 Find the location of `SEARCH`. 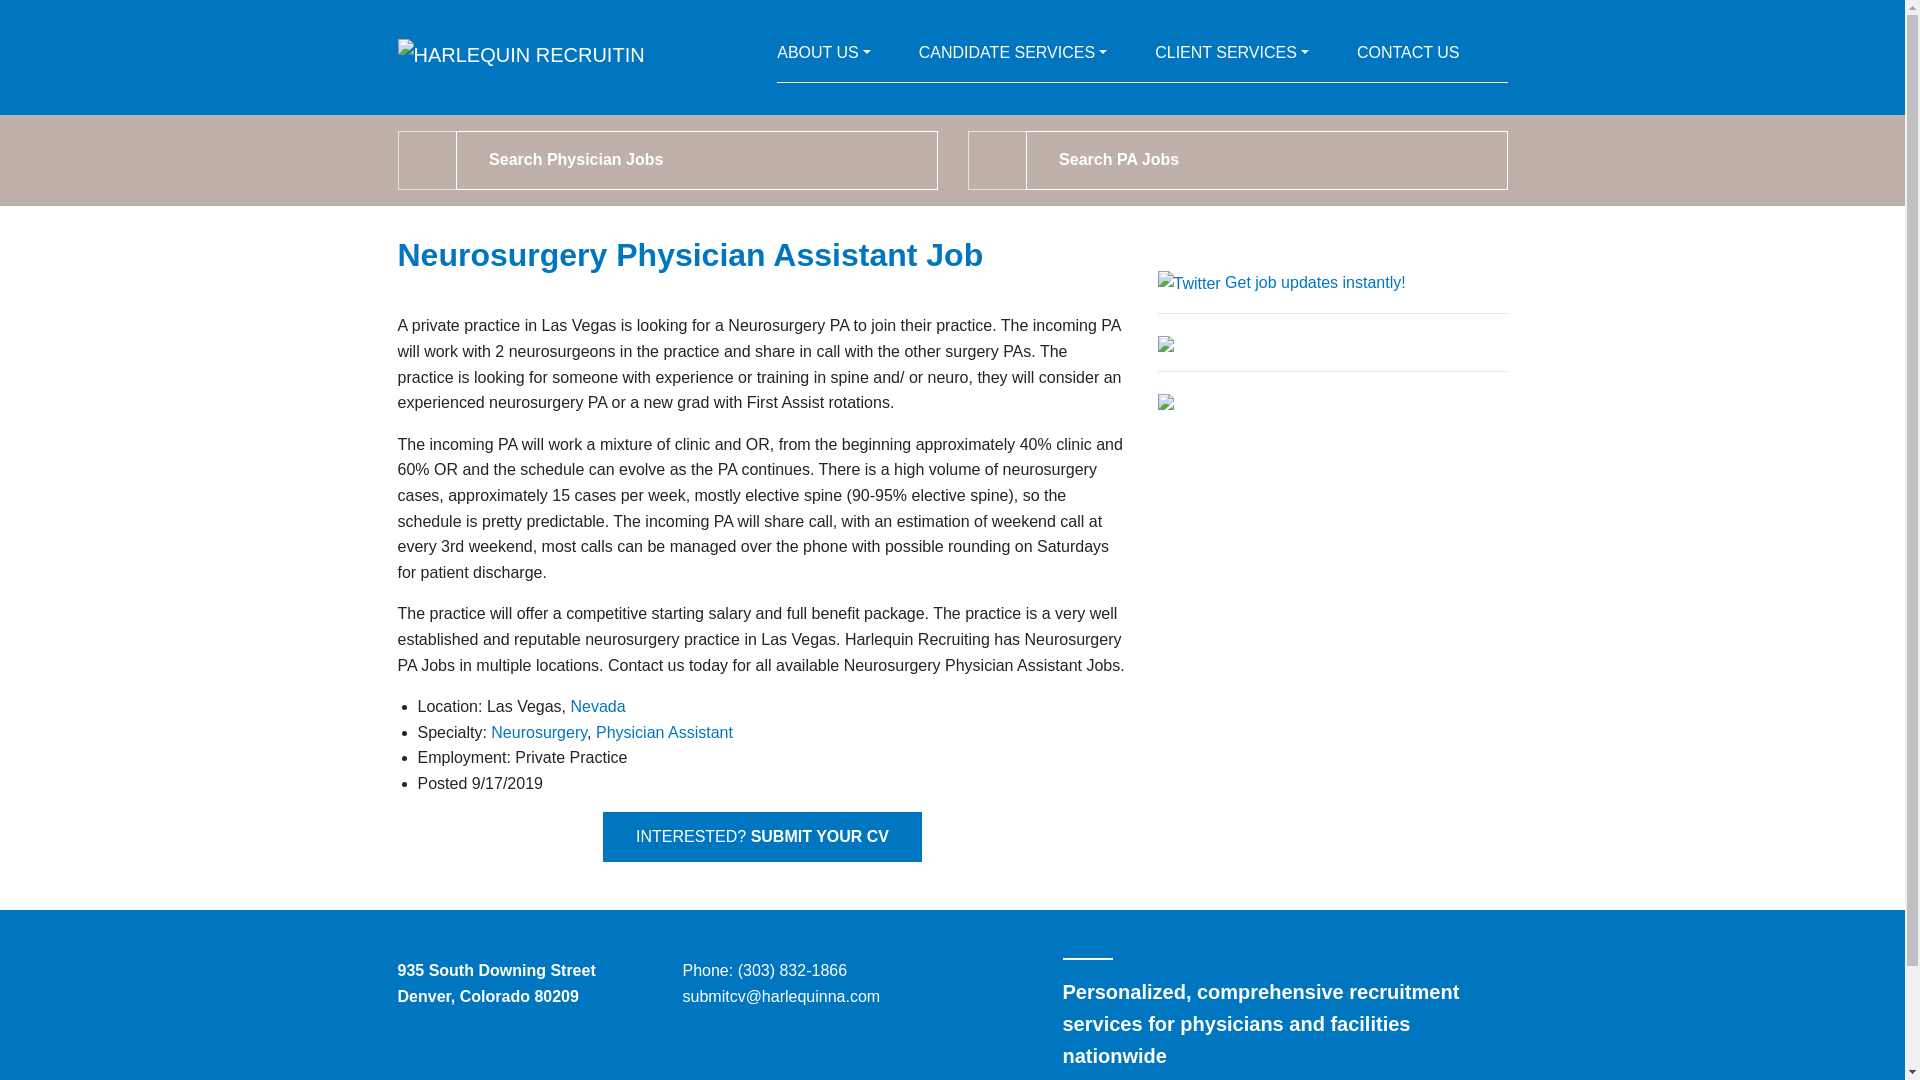

SEARCH is located at coordinates (428, 160).